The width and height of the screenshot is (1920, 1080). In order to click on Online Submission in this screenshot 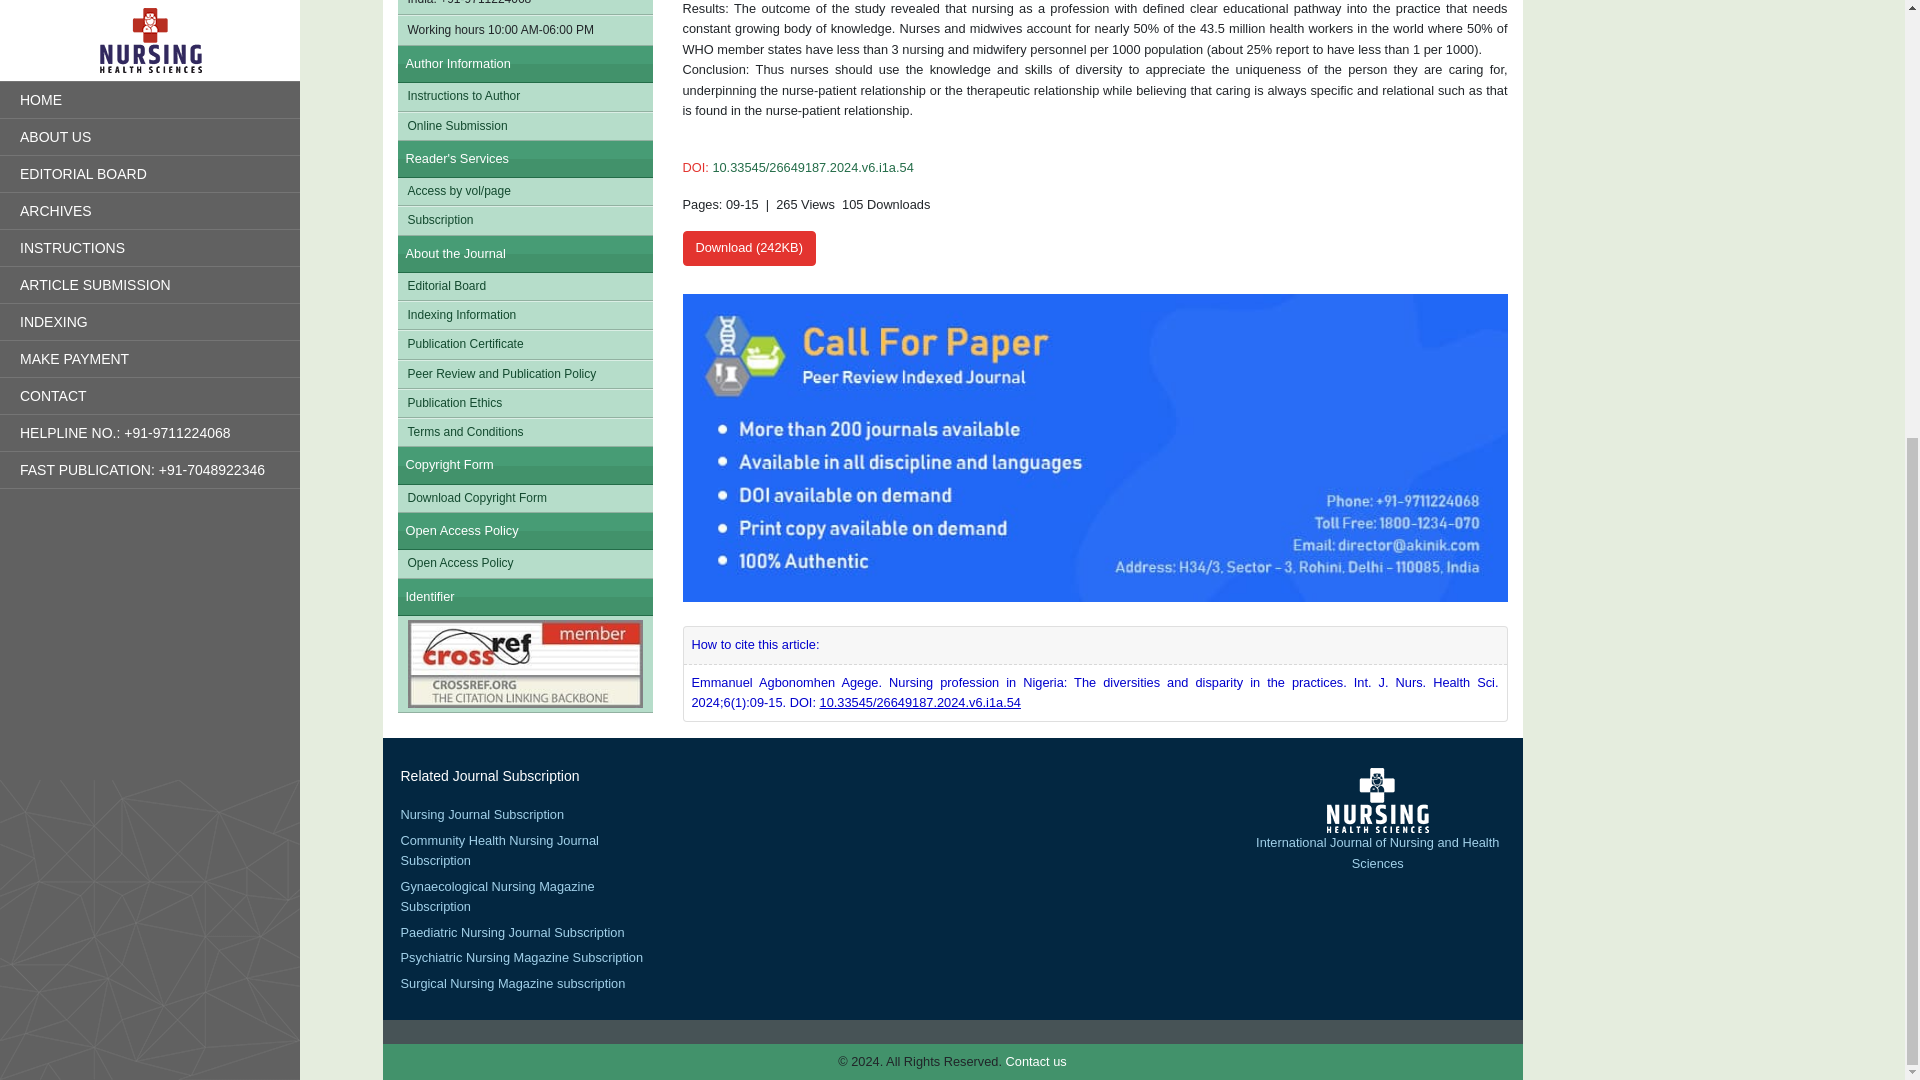, I will do `click(524, 126)`.